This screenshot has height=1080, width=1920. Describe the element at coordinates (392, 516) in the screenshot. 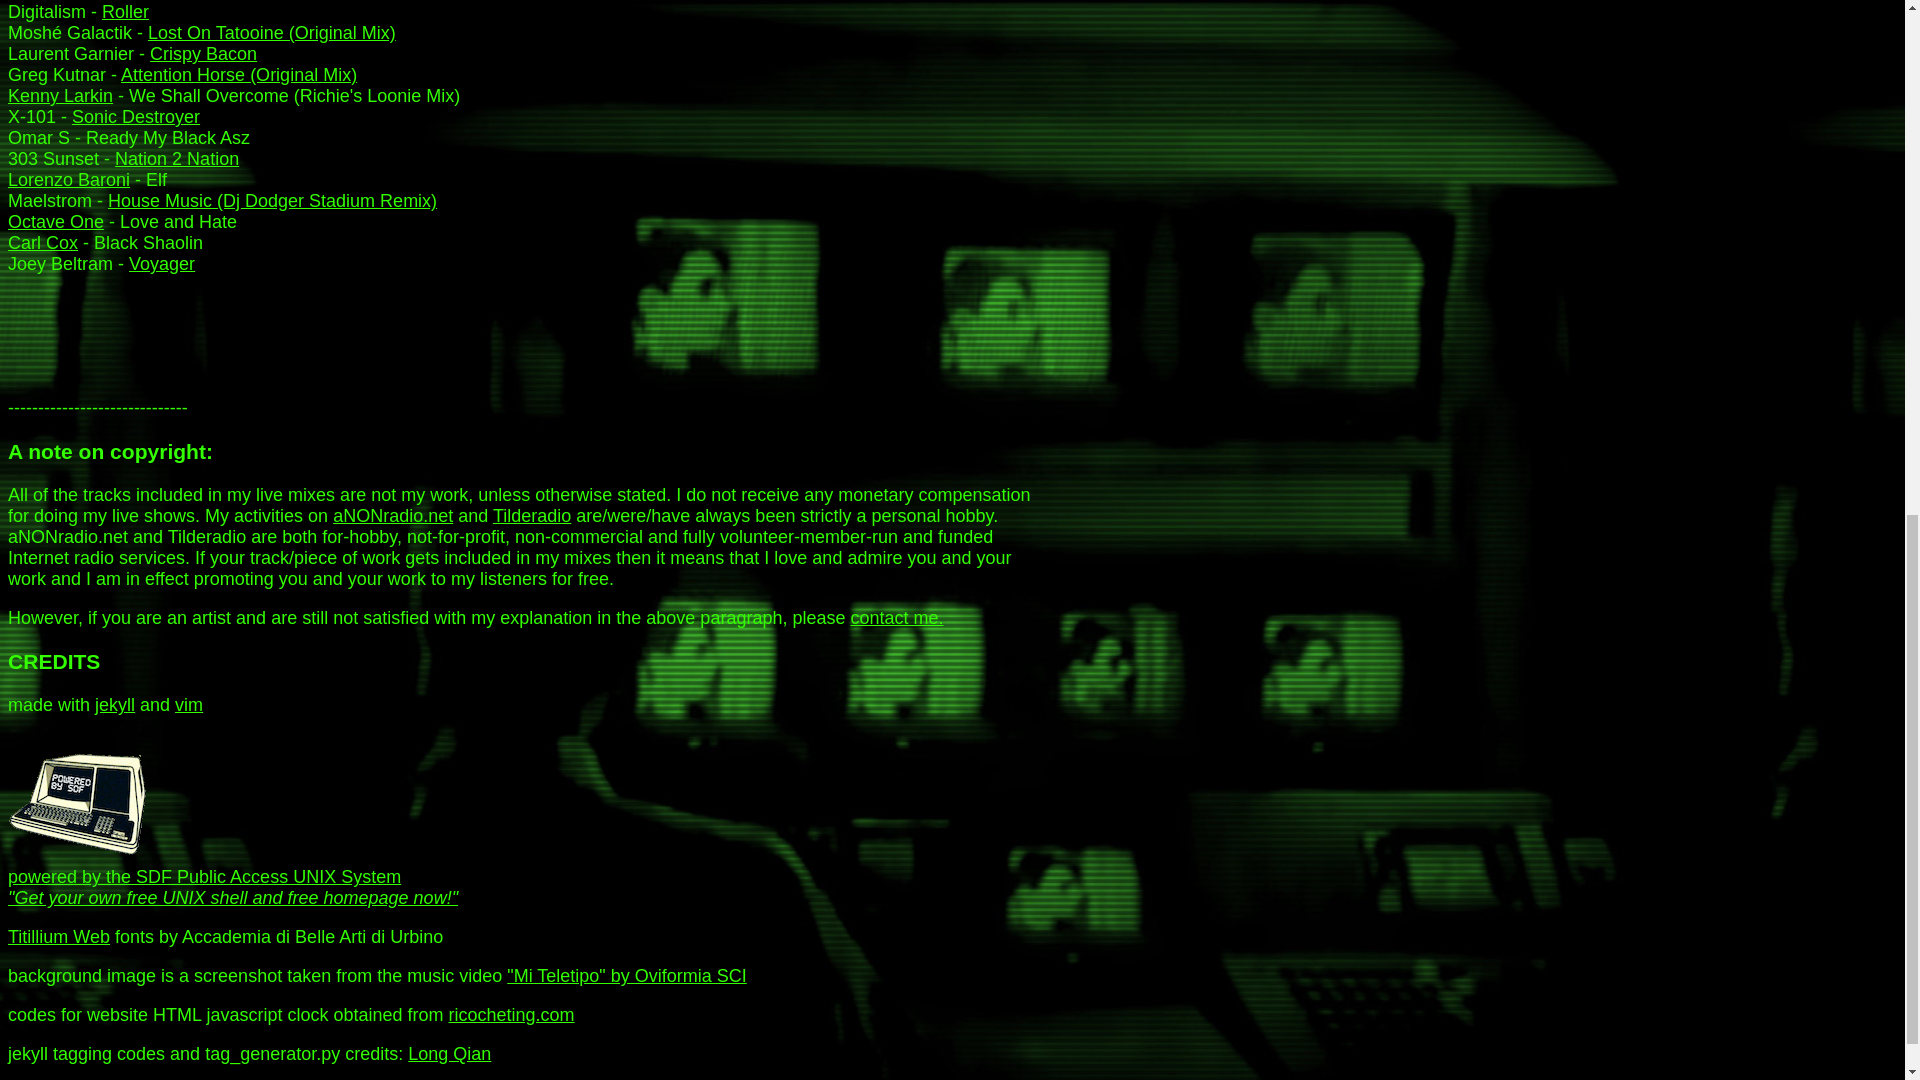

I see `aNONradio.net` at that location.